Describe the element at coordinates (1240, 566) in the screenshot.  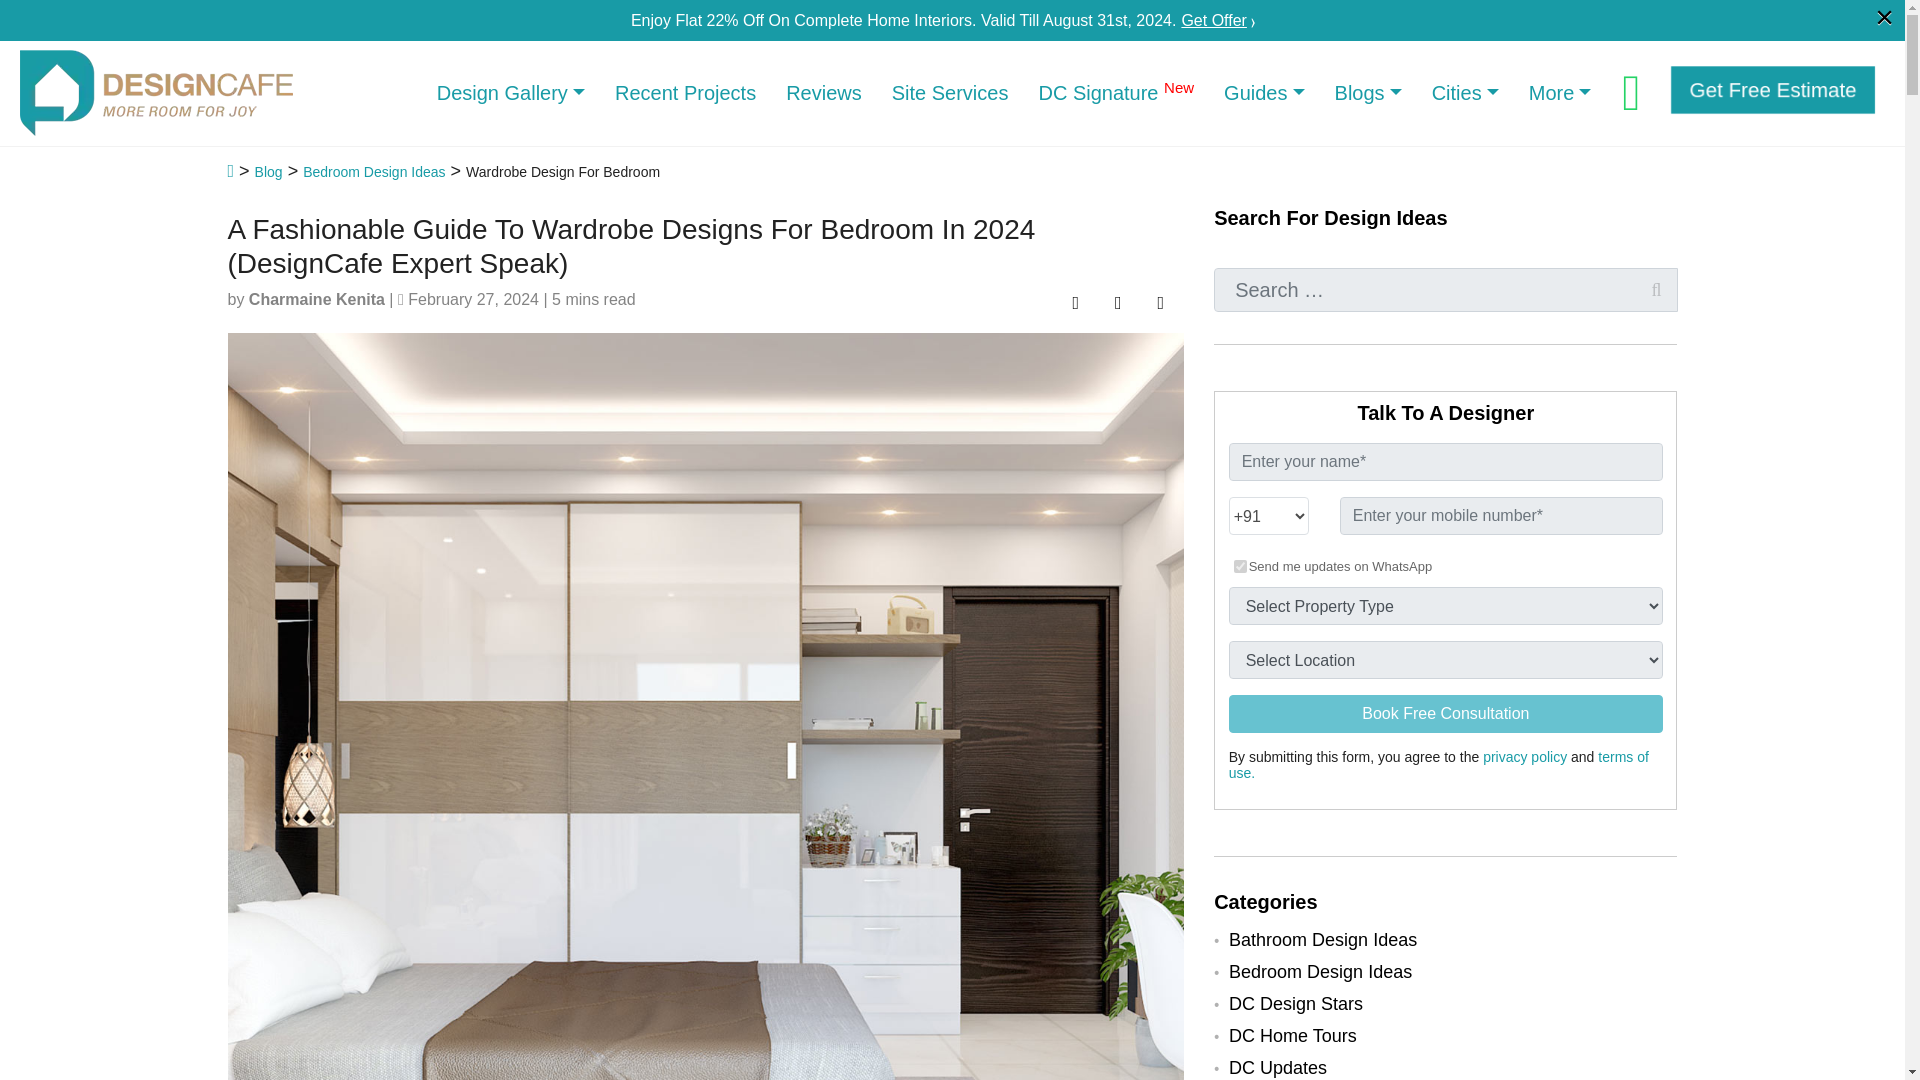
I see `on` at that location.